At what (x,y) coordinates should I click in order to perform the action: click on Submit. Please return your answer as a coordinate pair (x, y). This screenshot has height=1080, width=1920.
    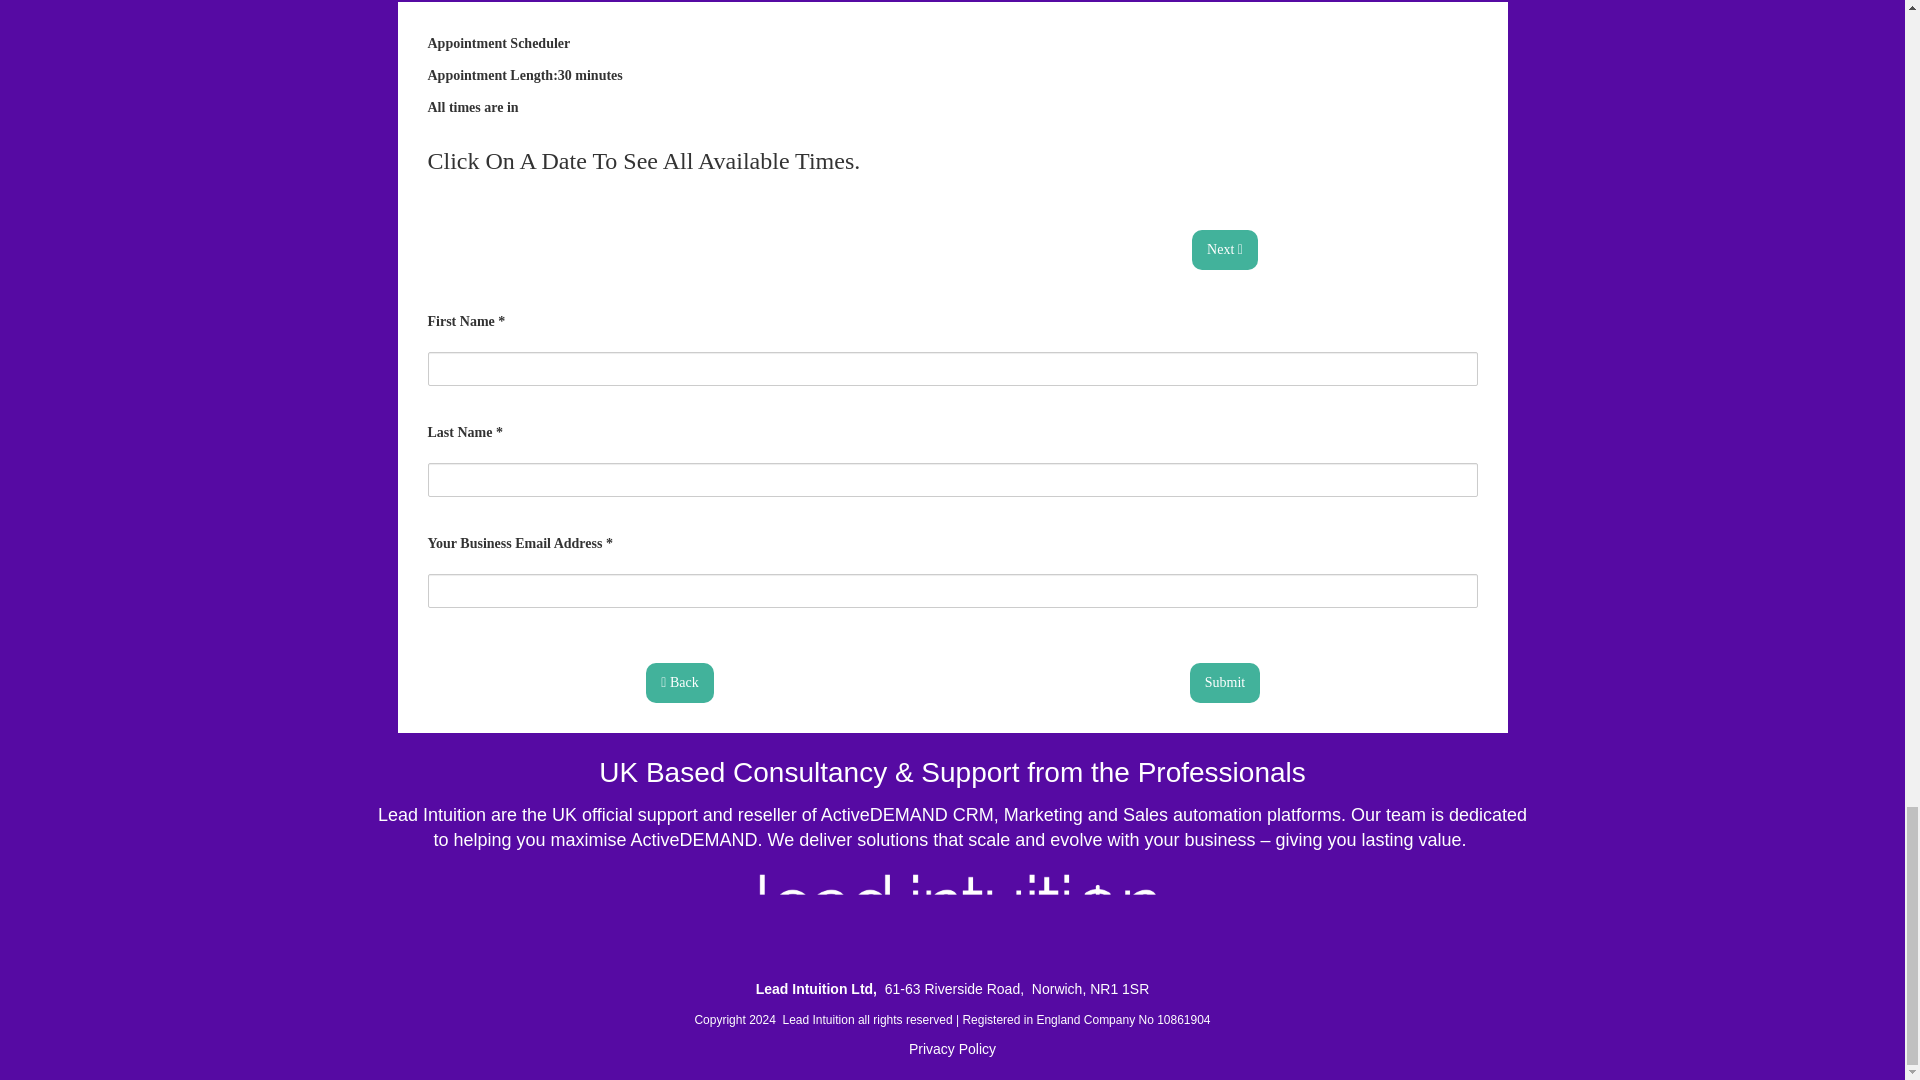
    Looking at the image, I should click on (1224, 680).